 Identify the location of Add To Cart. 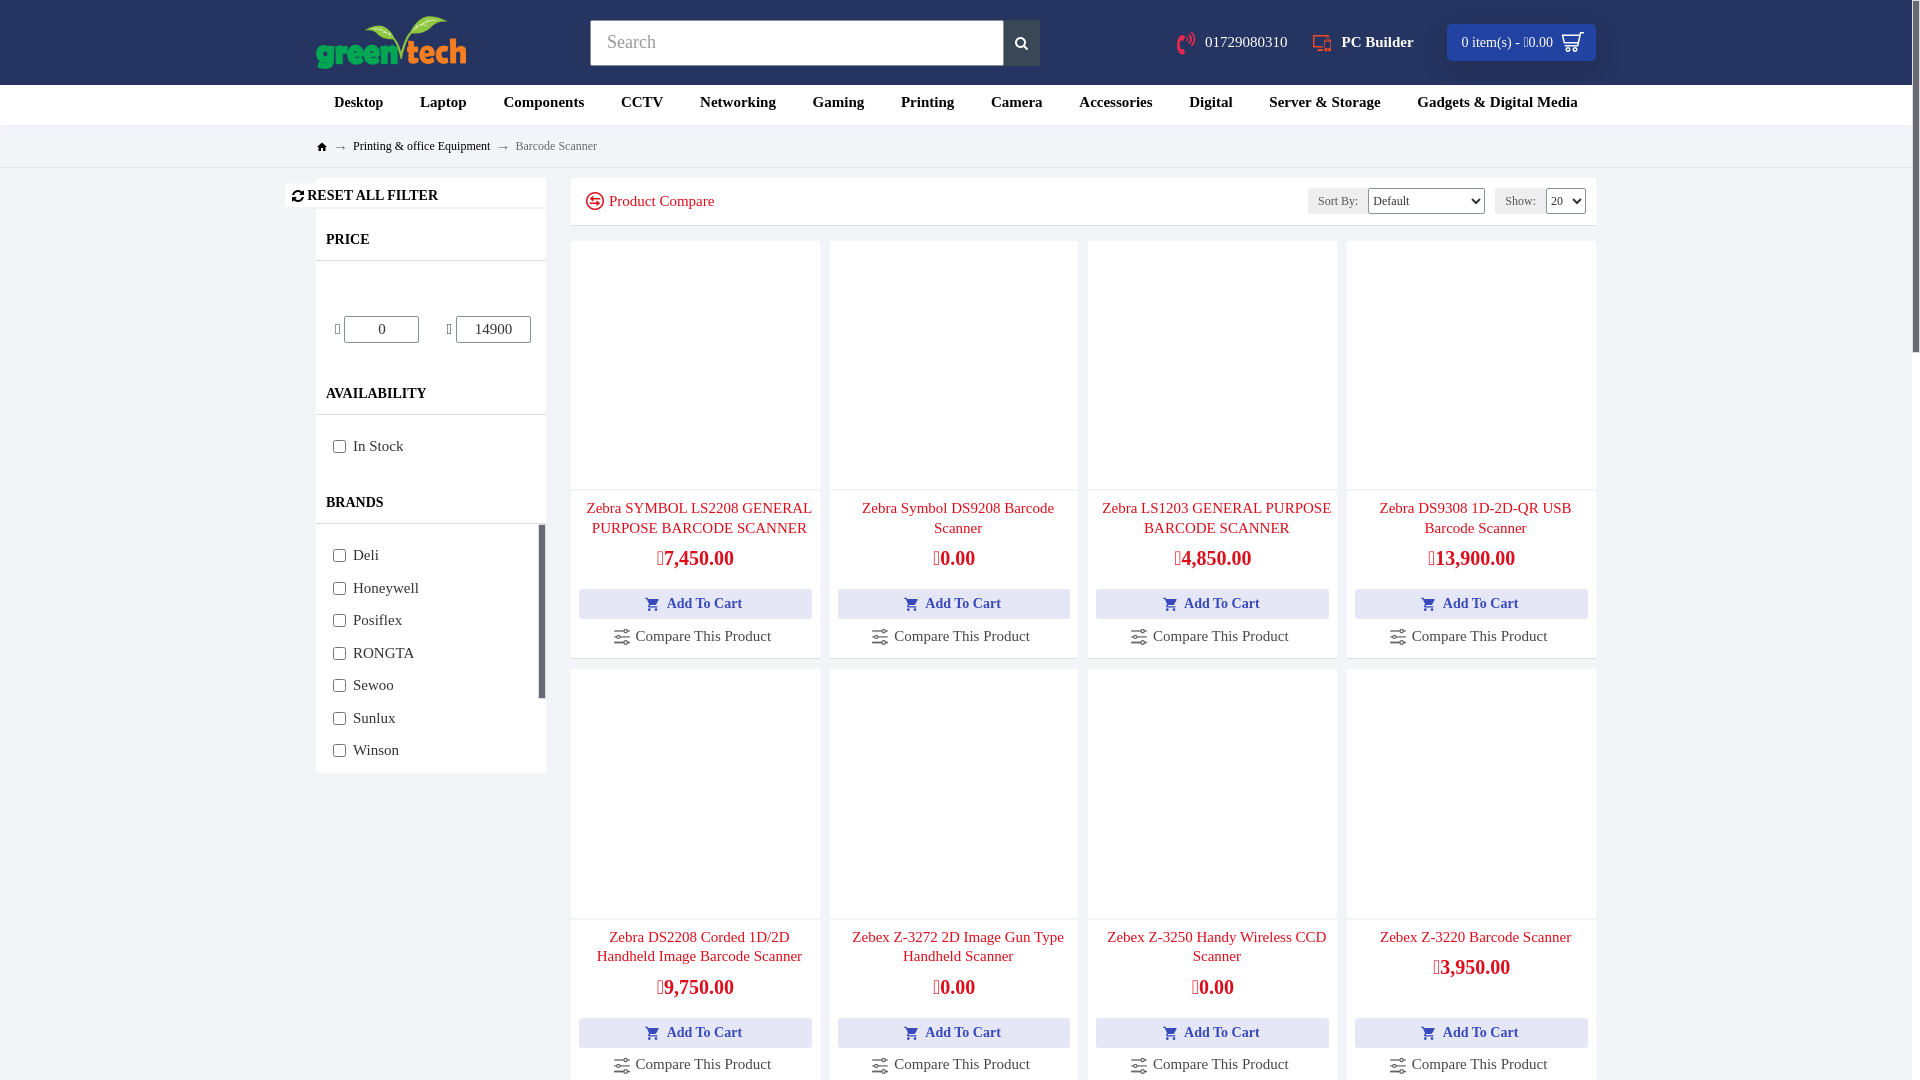
(1212, 1032).